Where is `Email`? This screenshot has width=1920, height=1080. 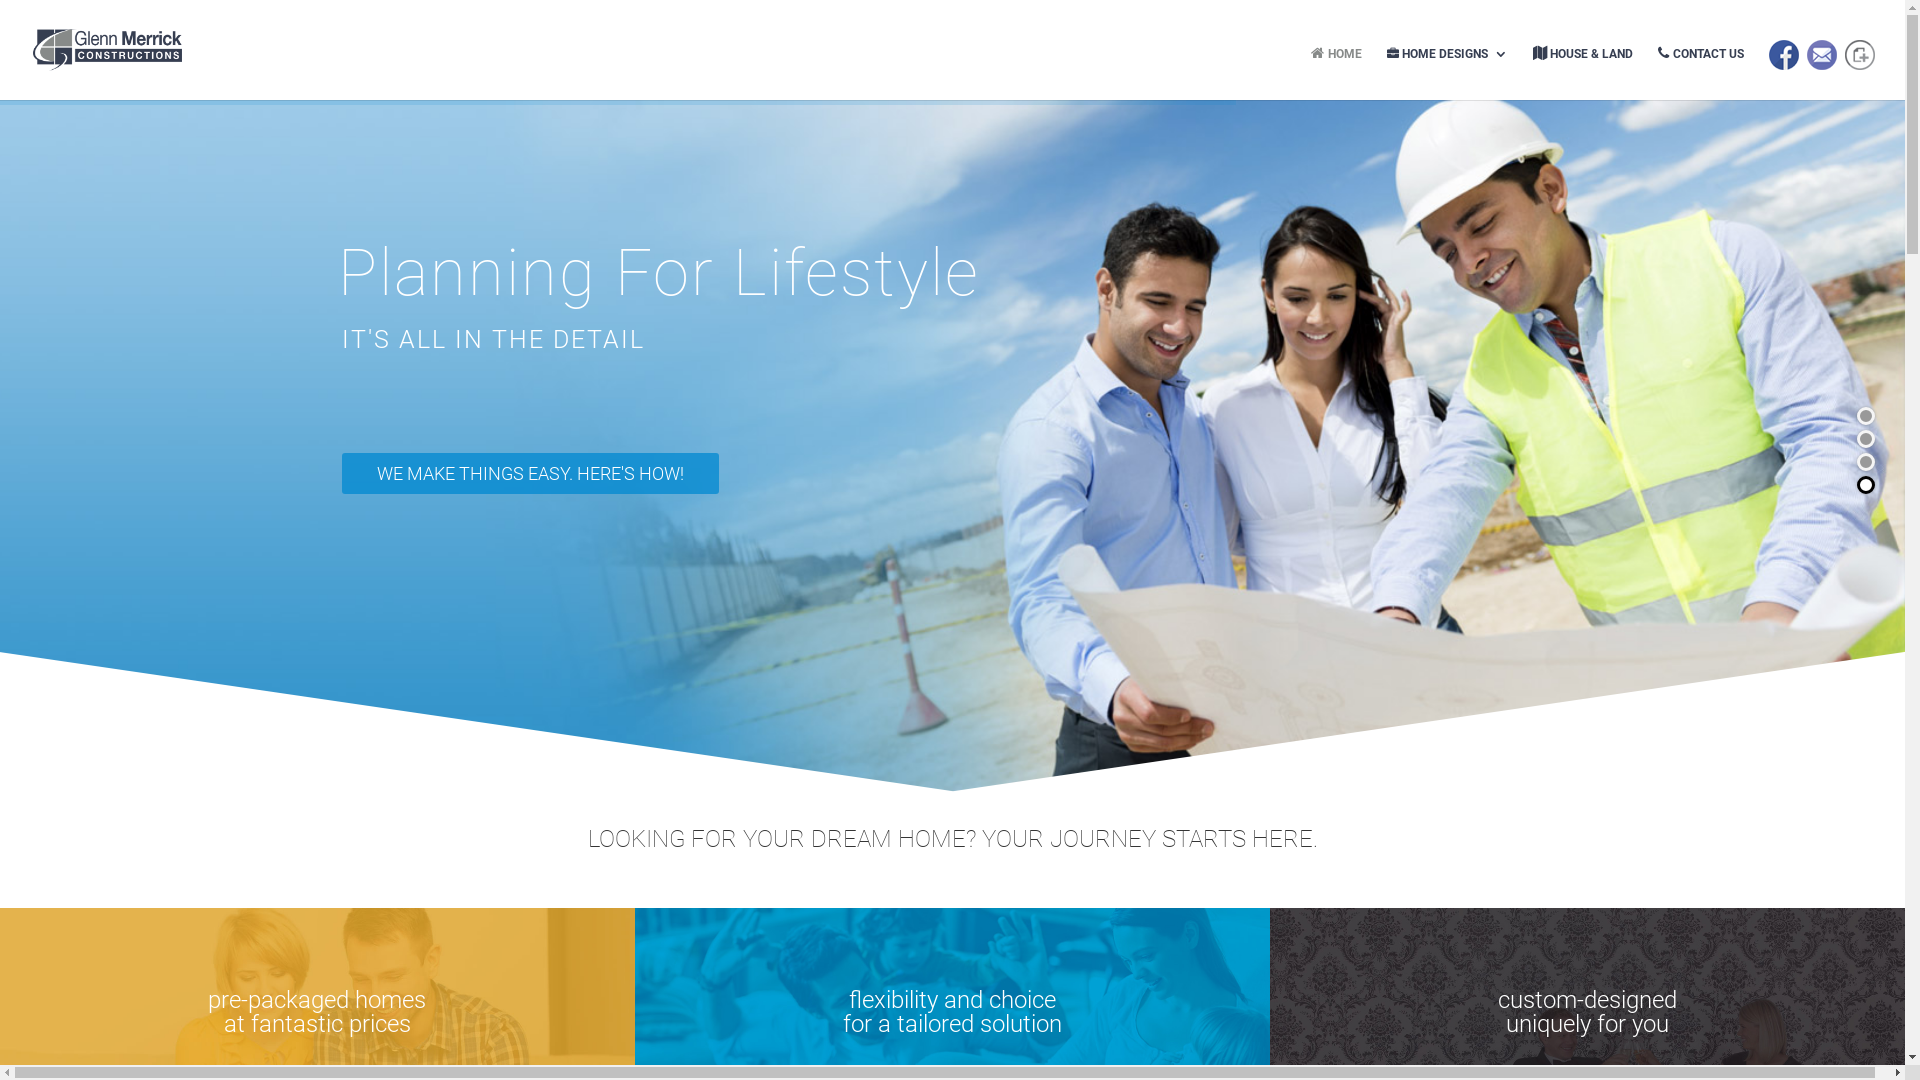
Email is located at coordinates (1822, 70).